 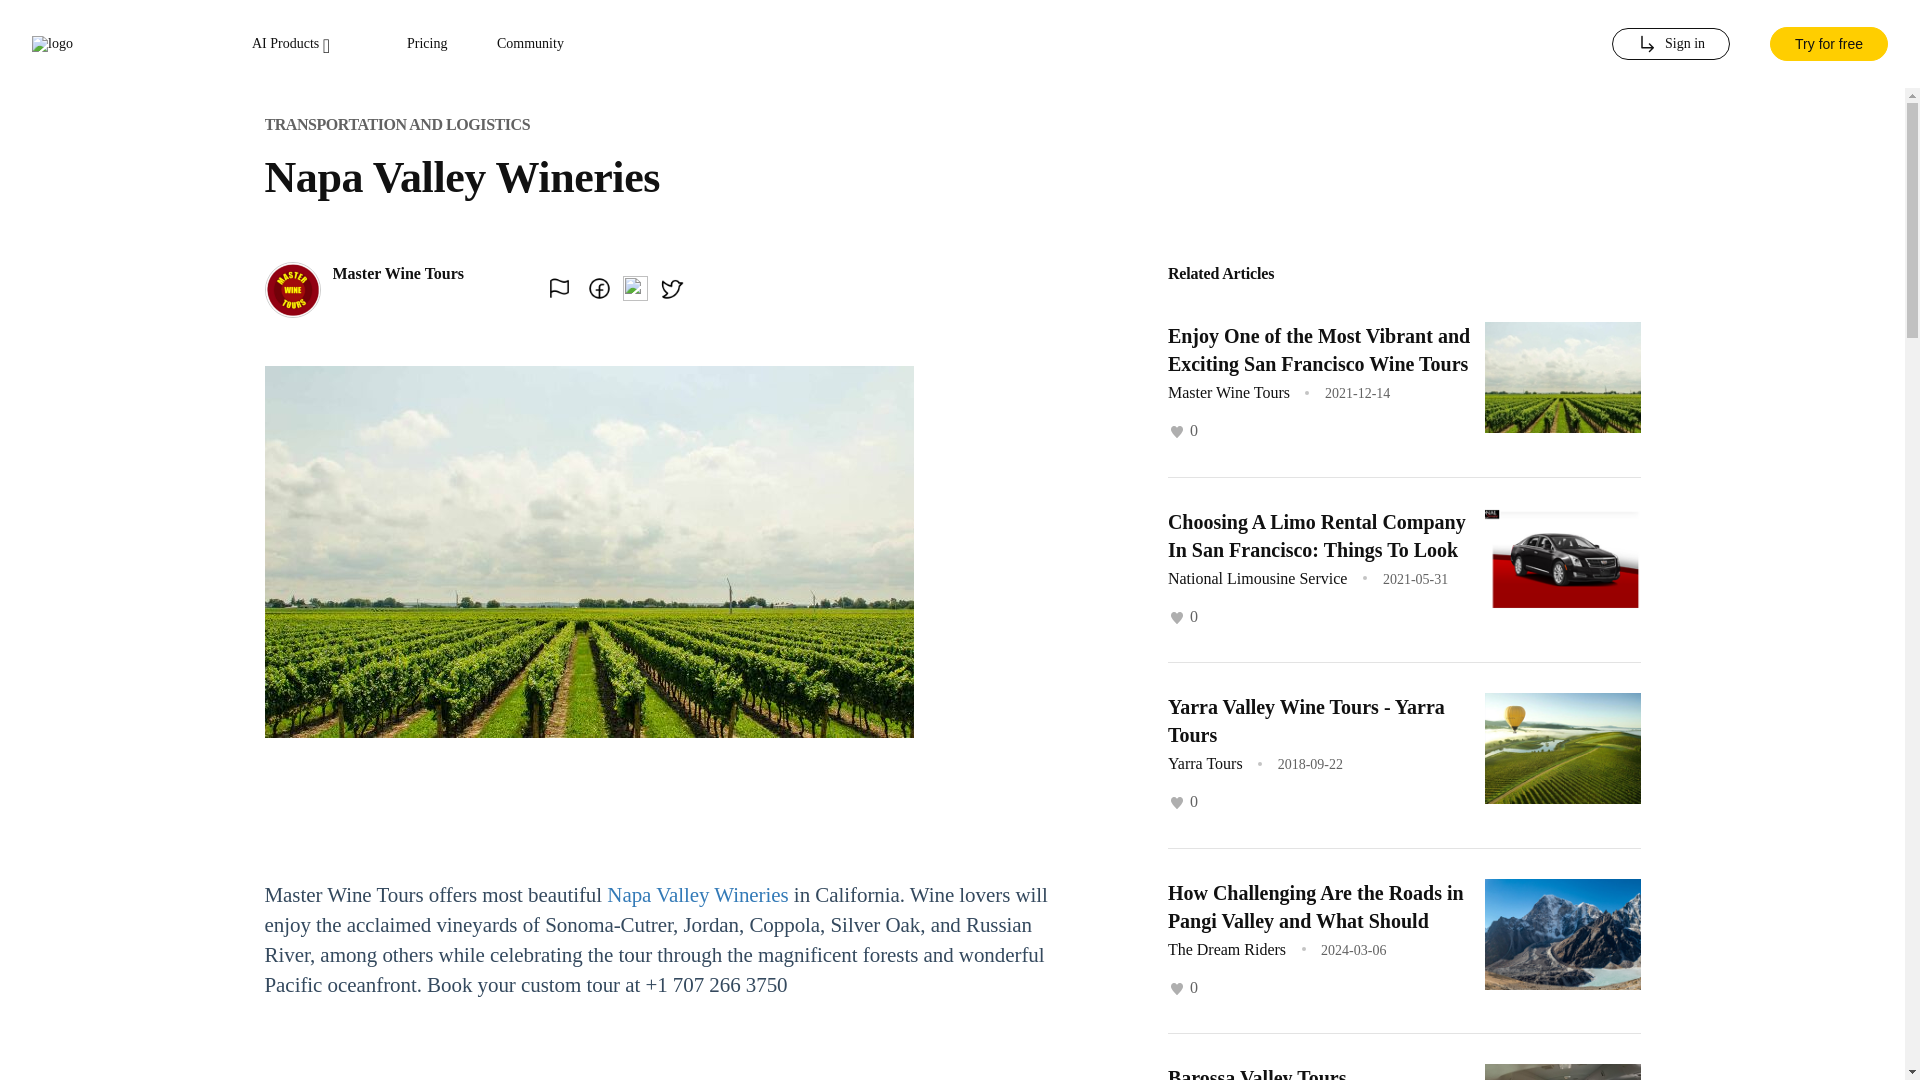 What do you see at coordinates (396, 124) in the screenshot?
I see `TRANSPORTATION AND LOGISTICS` at bounding box center [396, 124].